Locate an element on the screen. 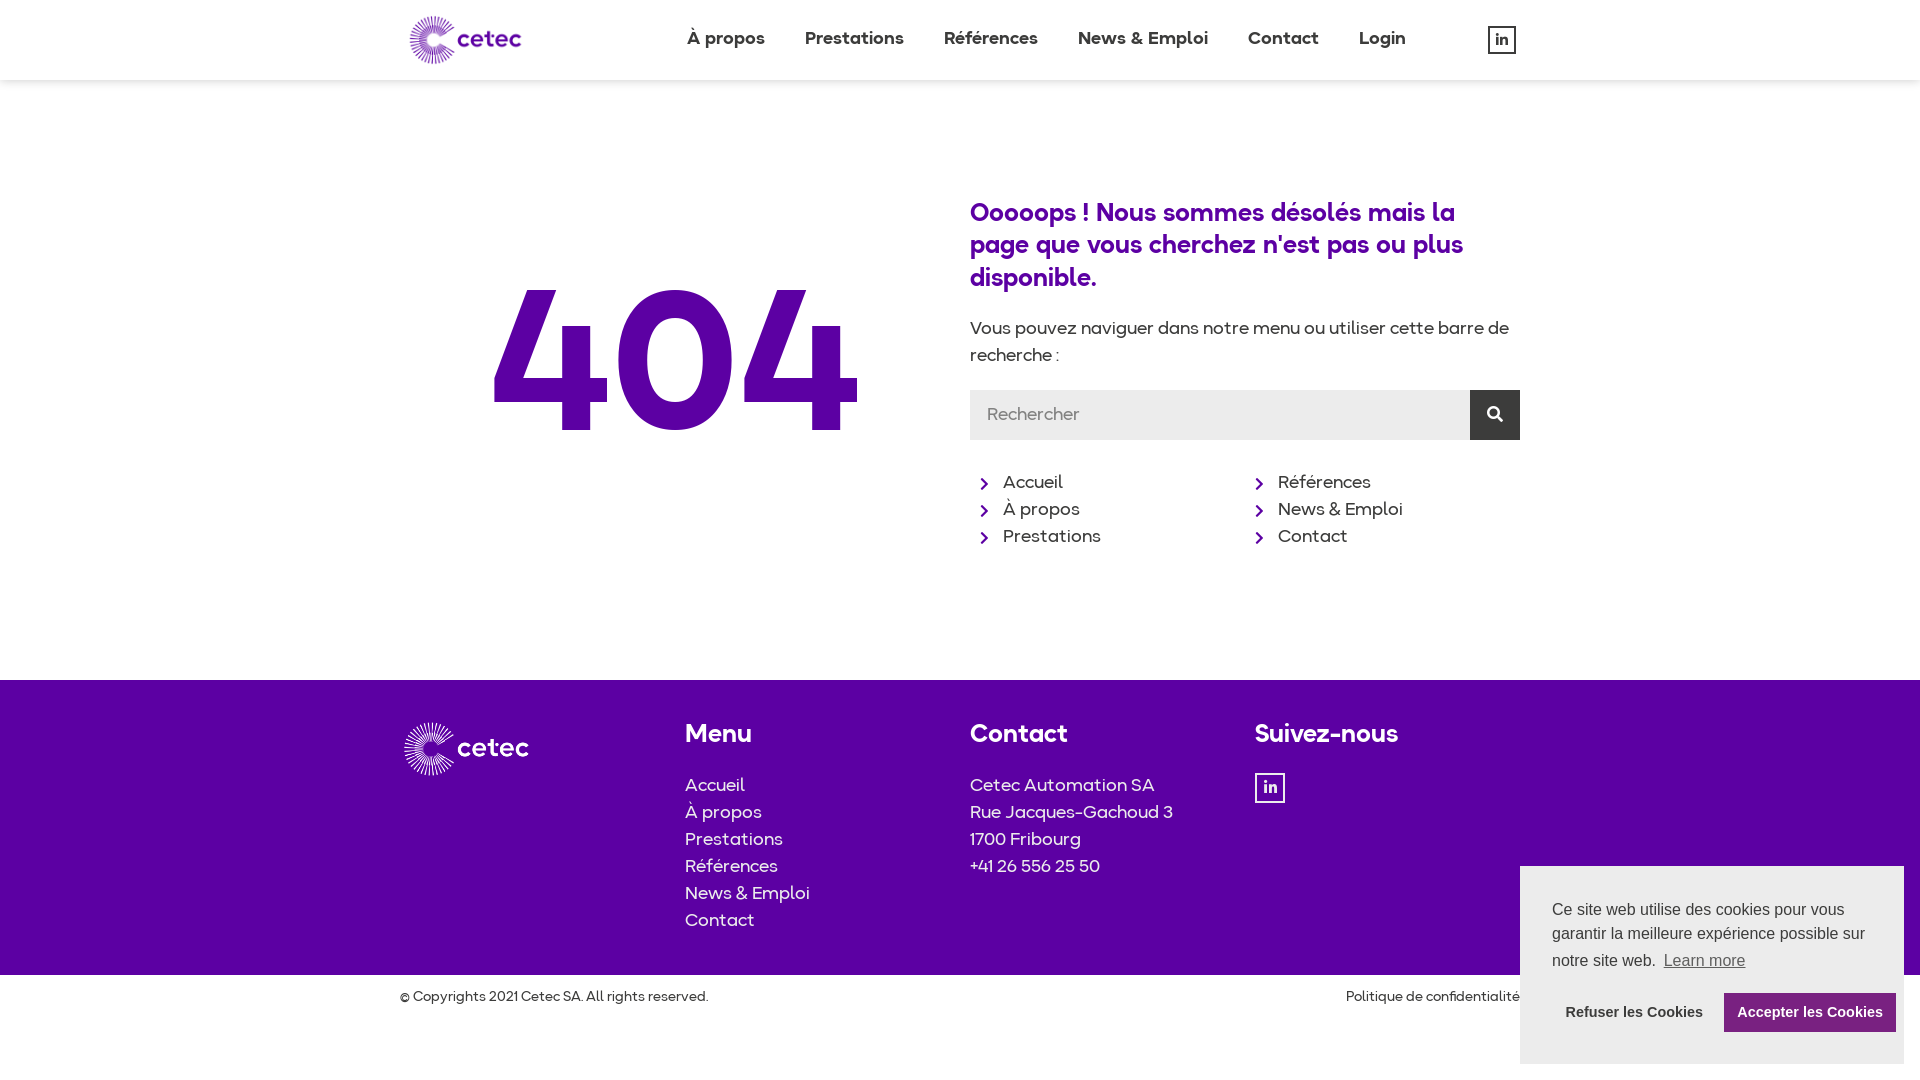 Image resolution: width=1920 pixels, height=1080 pixels. Refuser les Cookies is located at coordinates (1634, 1012).